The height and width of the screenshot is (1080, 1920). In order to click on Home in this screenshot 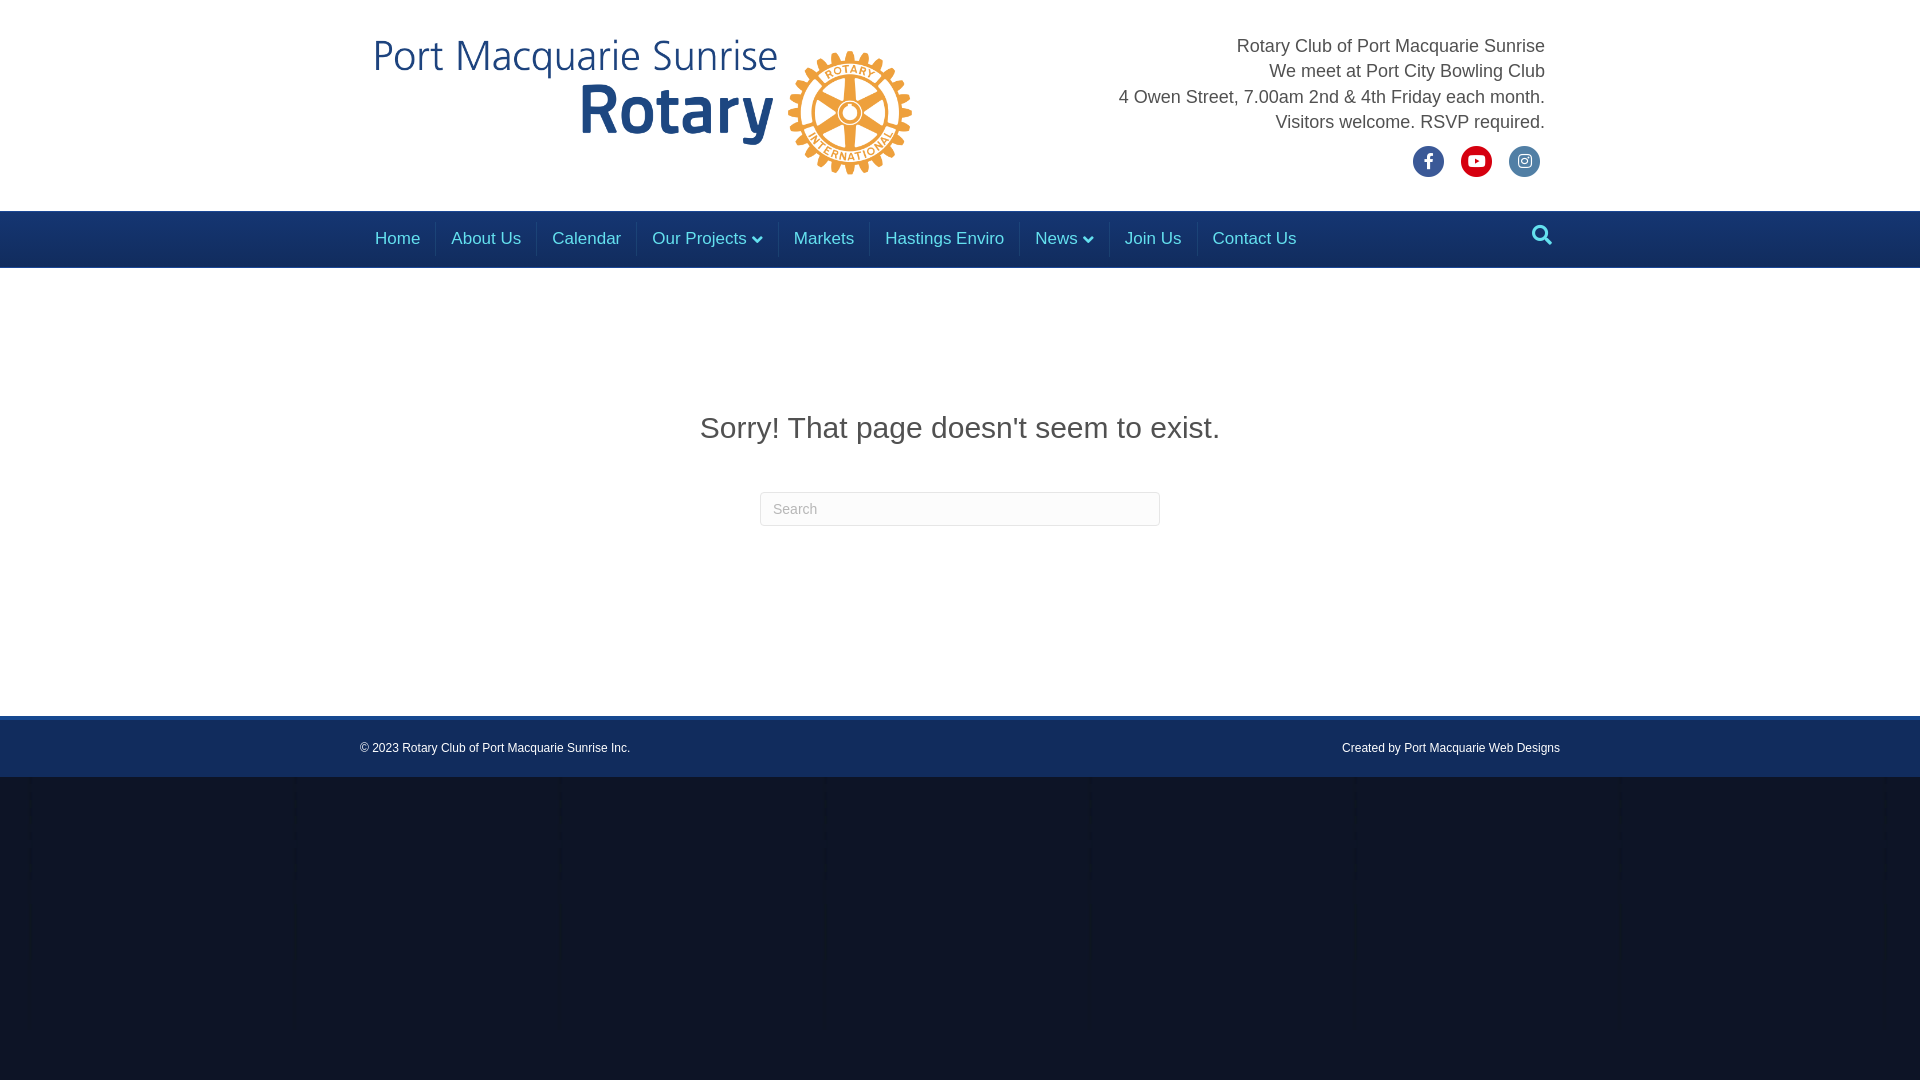, I will do `click(398, 239)`.